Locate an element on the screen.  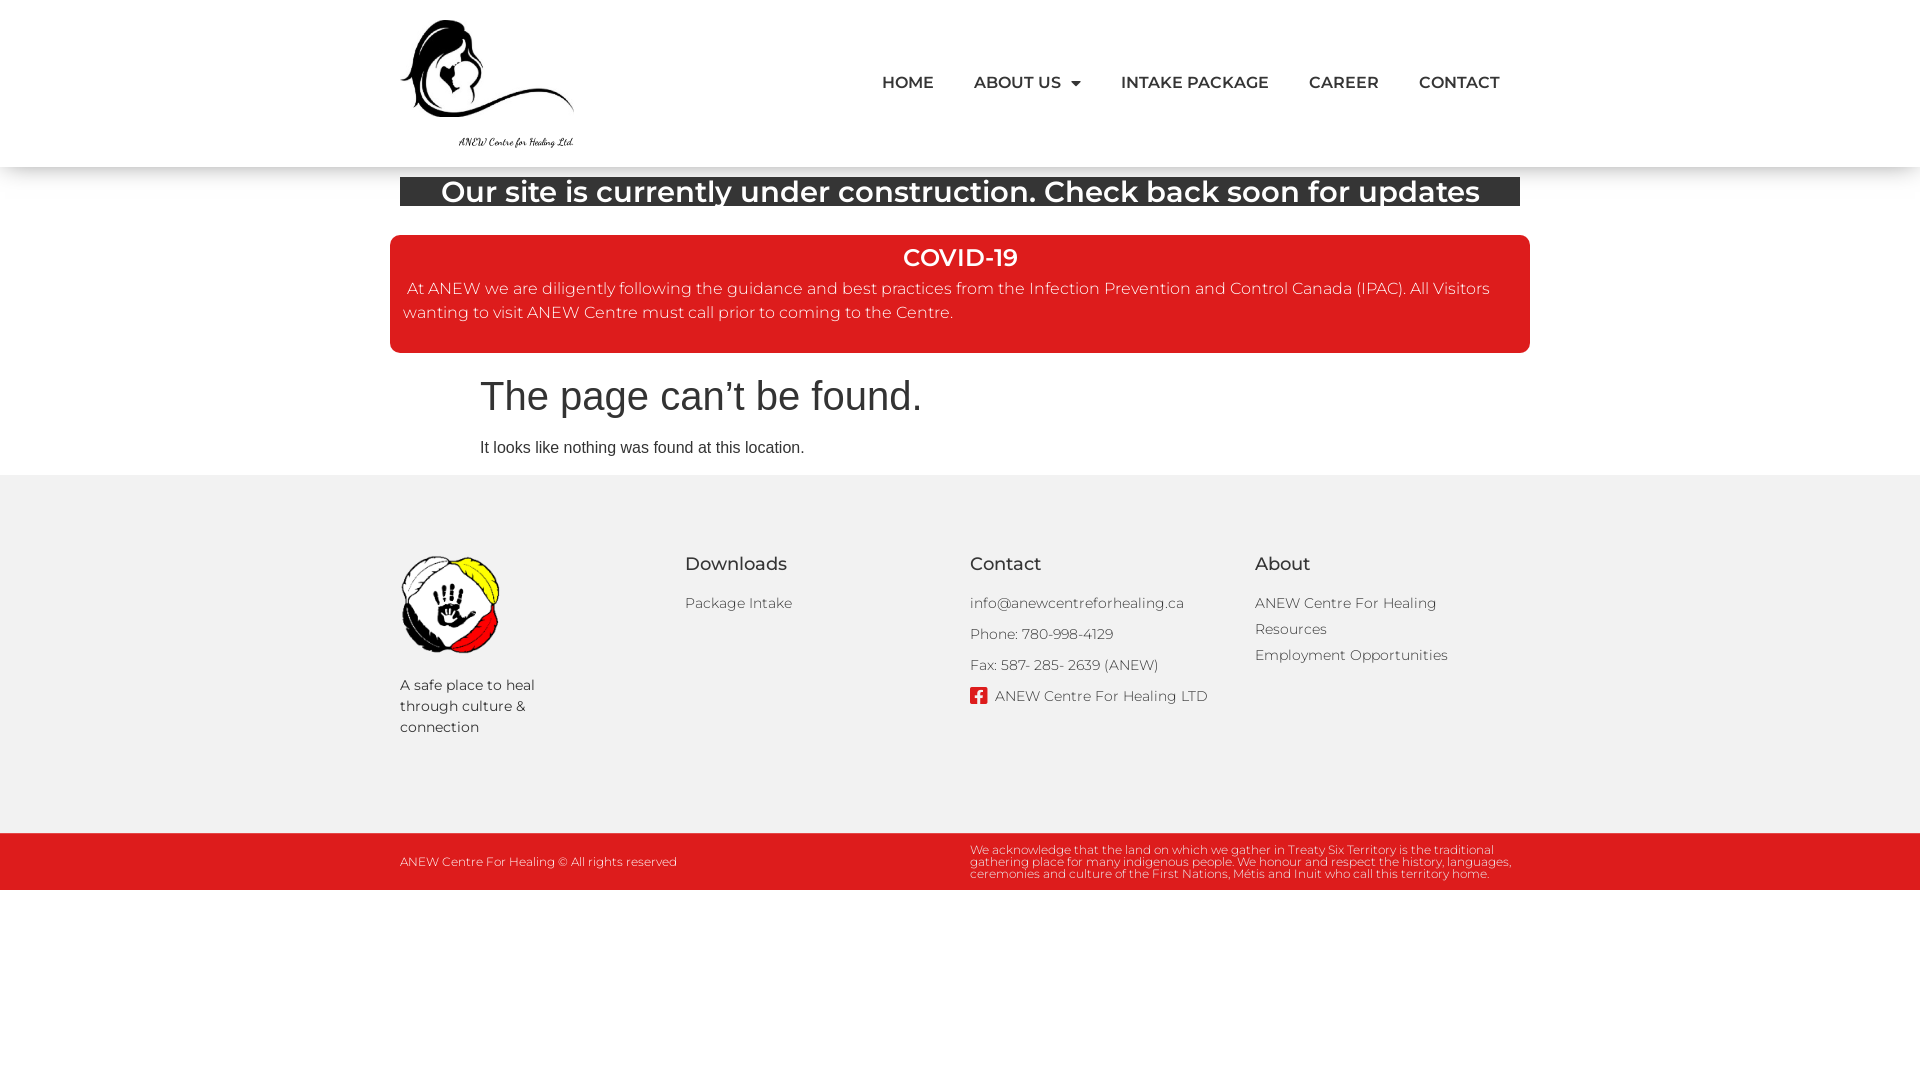
CAREER is located at coordinates (1344, 83).